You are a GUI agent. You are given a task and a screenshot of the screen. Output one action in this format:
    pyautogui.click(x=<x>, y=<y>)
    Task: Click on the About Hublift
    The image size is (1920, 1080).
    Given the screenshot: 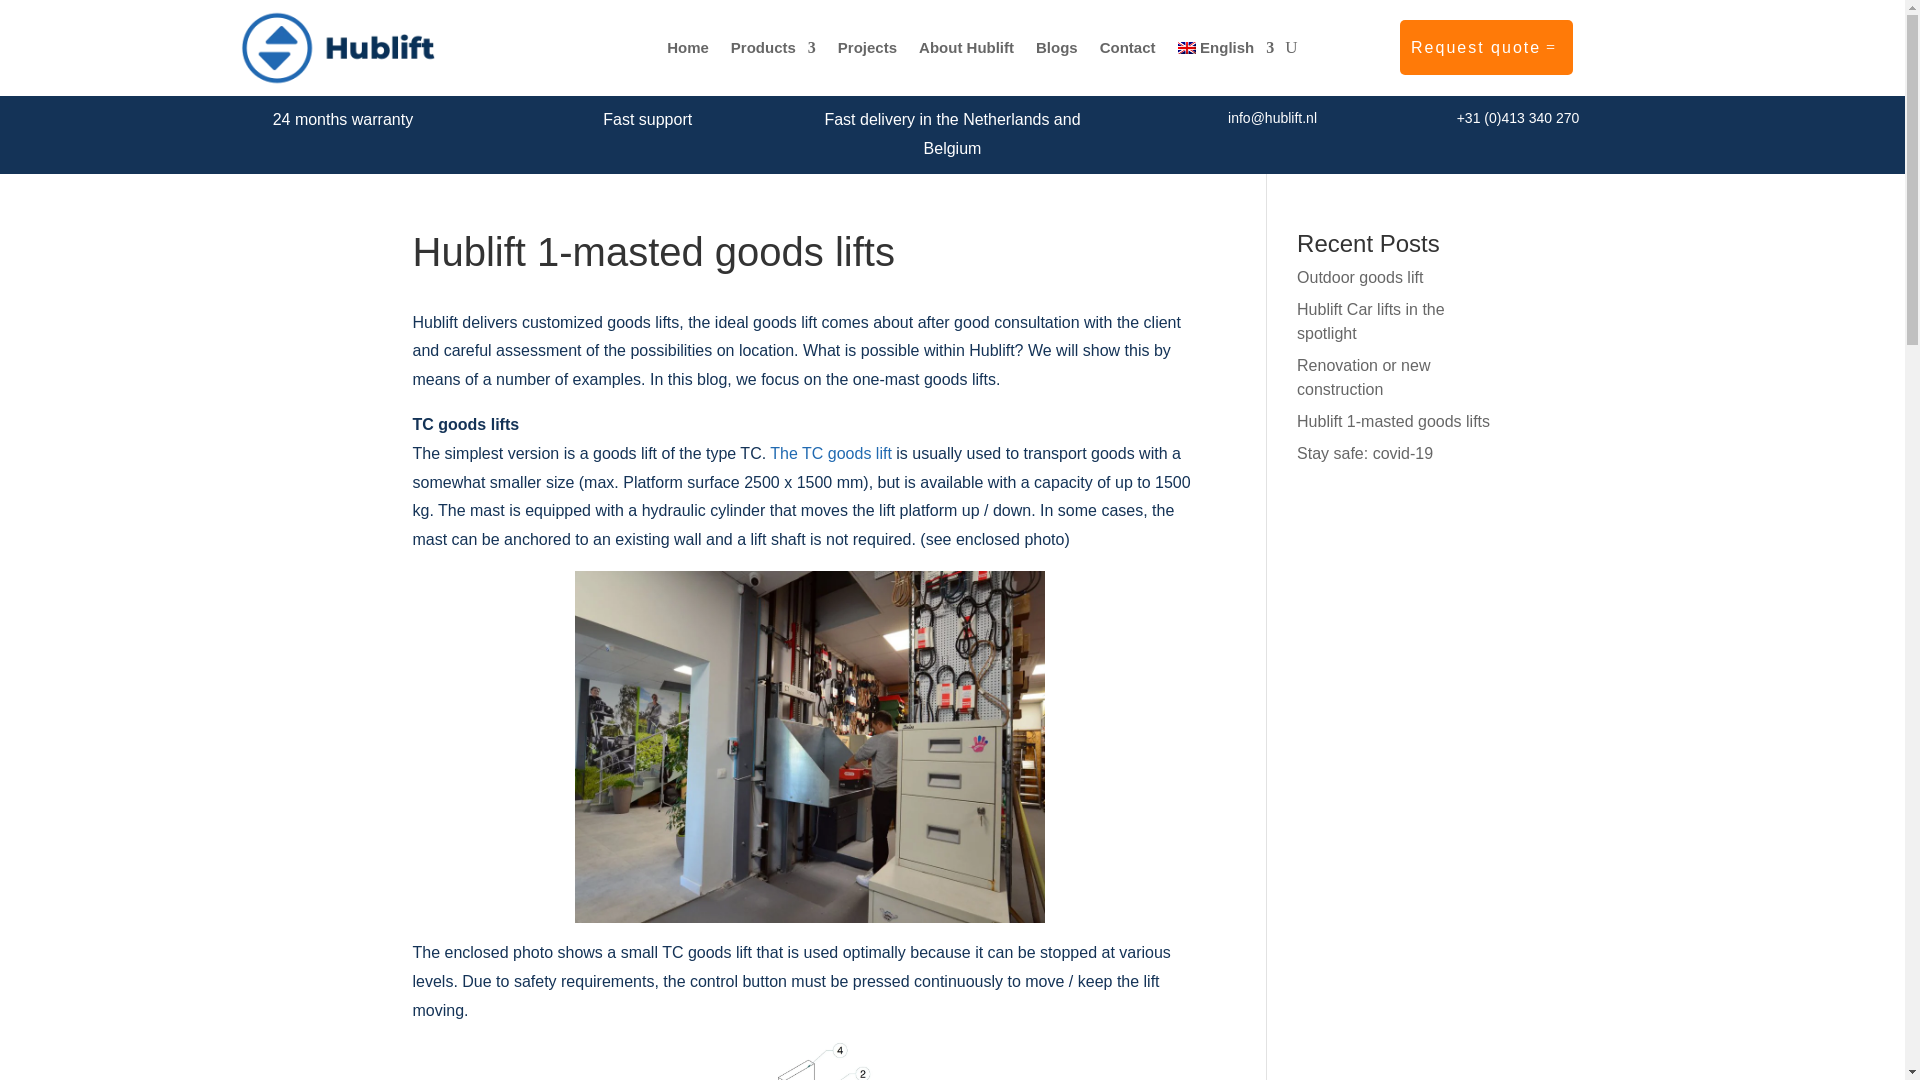 What is the action you would take?
    pyautogui.click(x=966, y=48)
    